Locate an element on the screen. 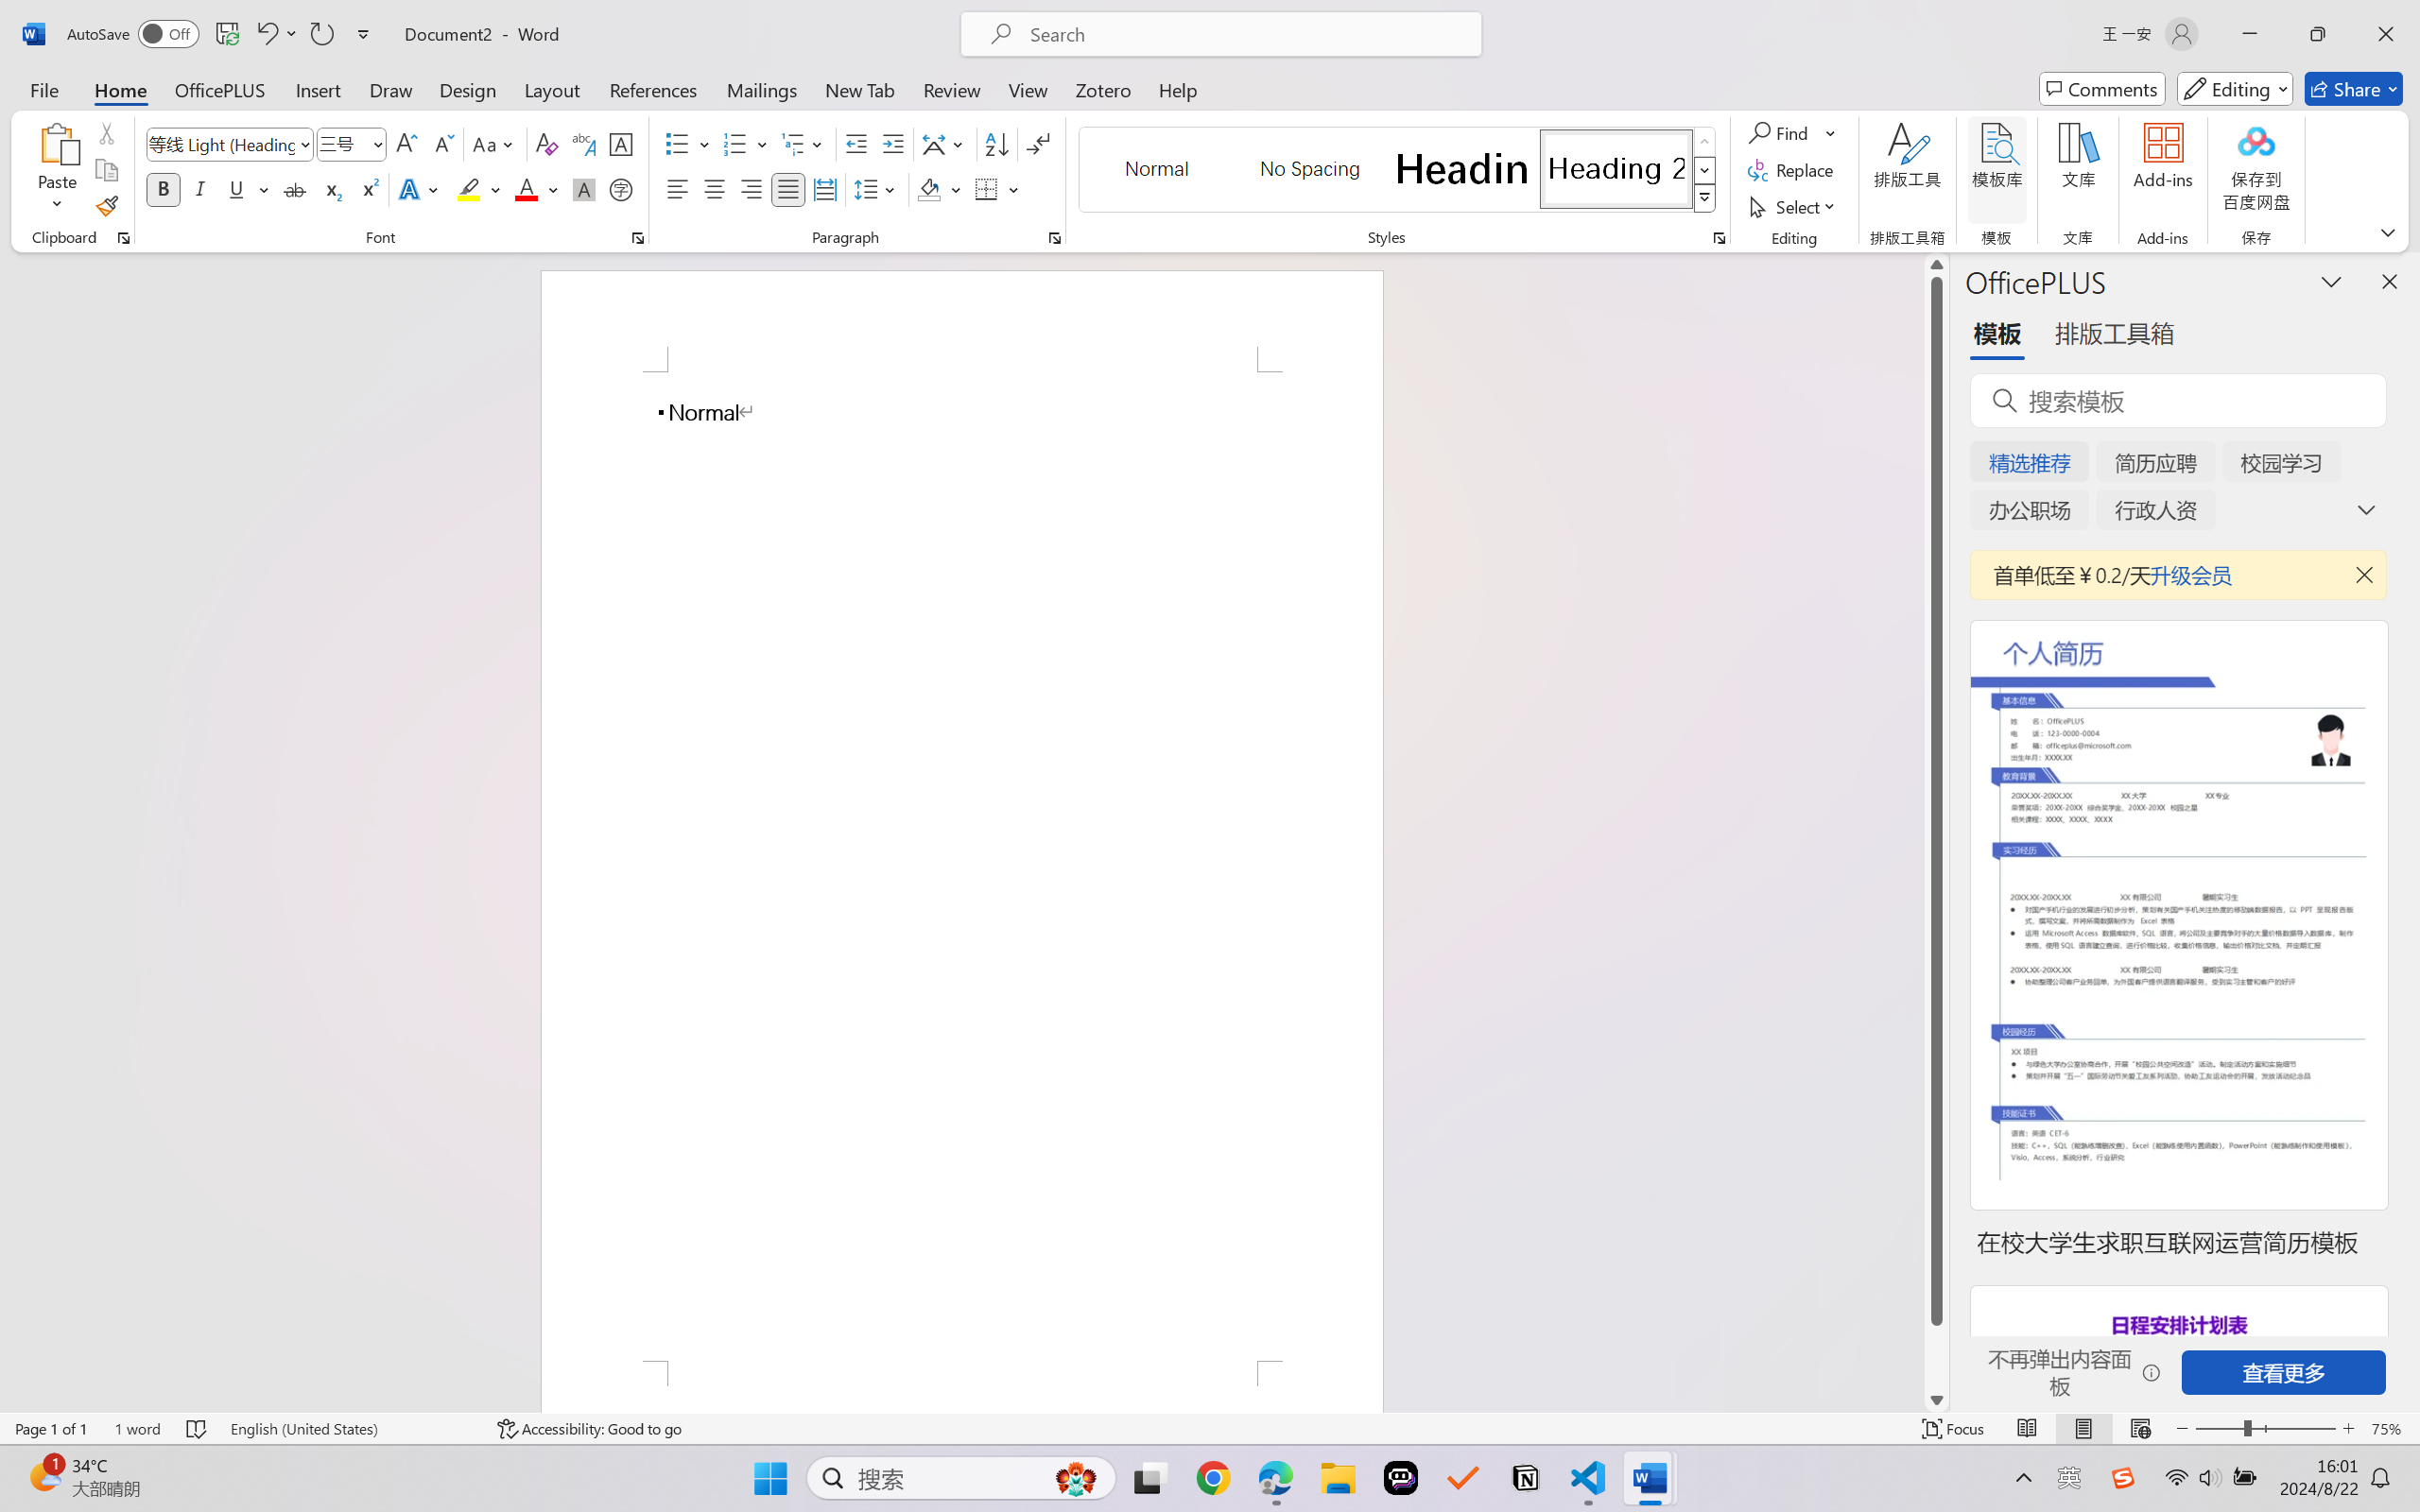 The image size is (2420, 1512). Distributed is located at coordinates (824, 189).